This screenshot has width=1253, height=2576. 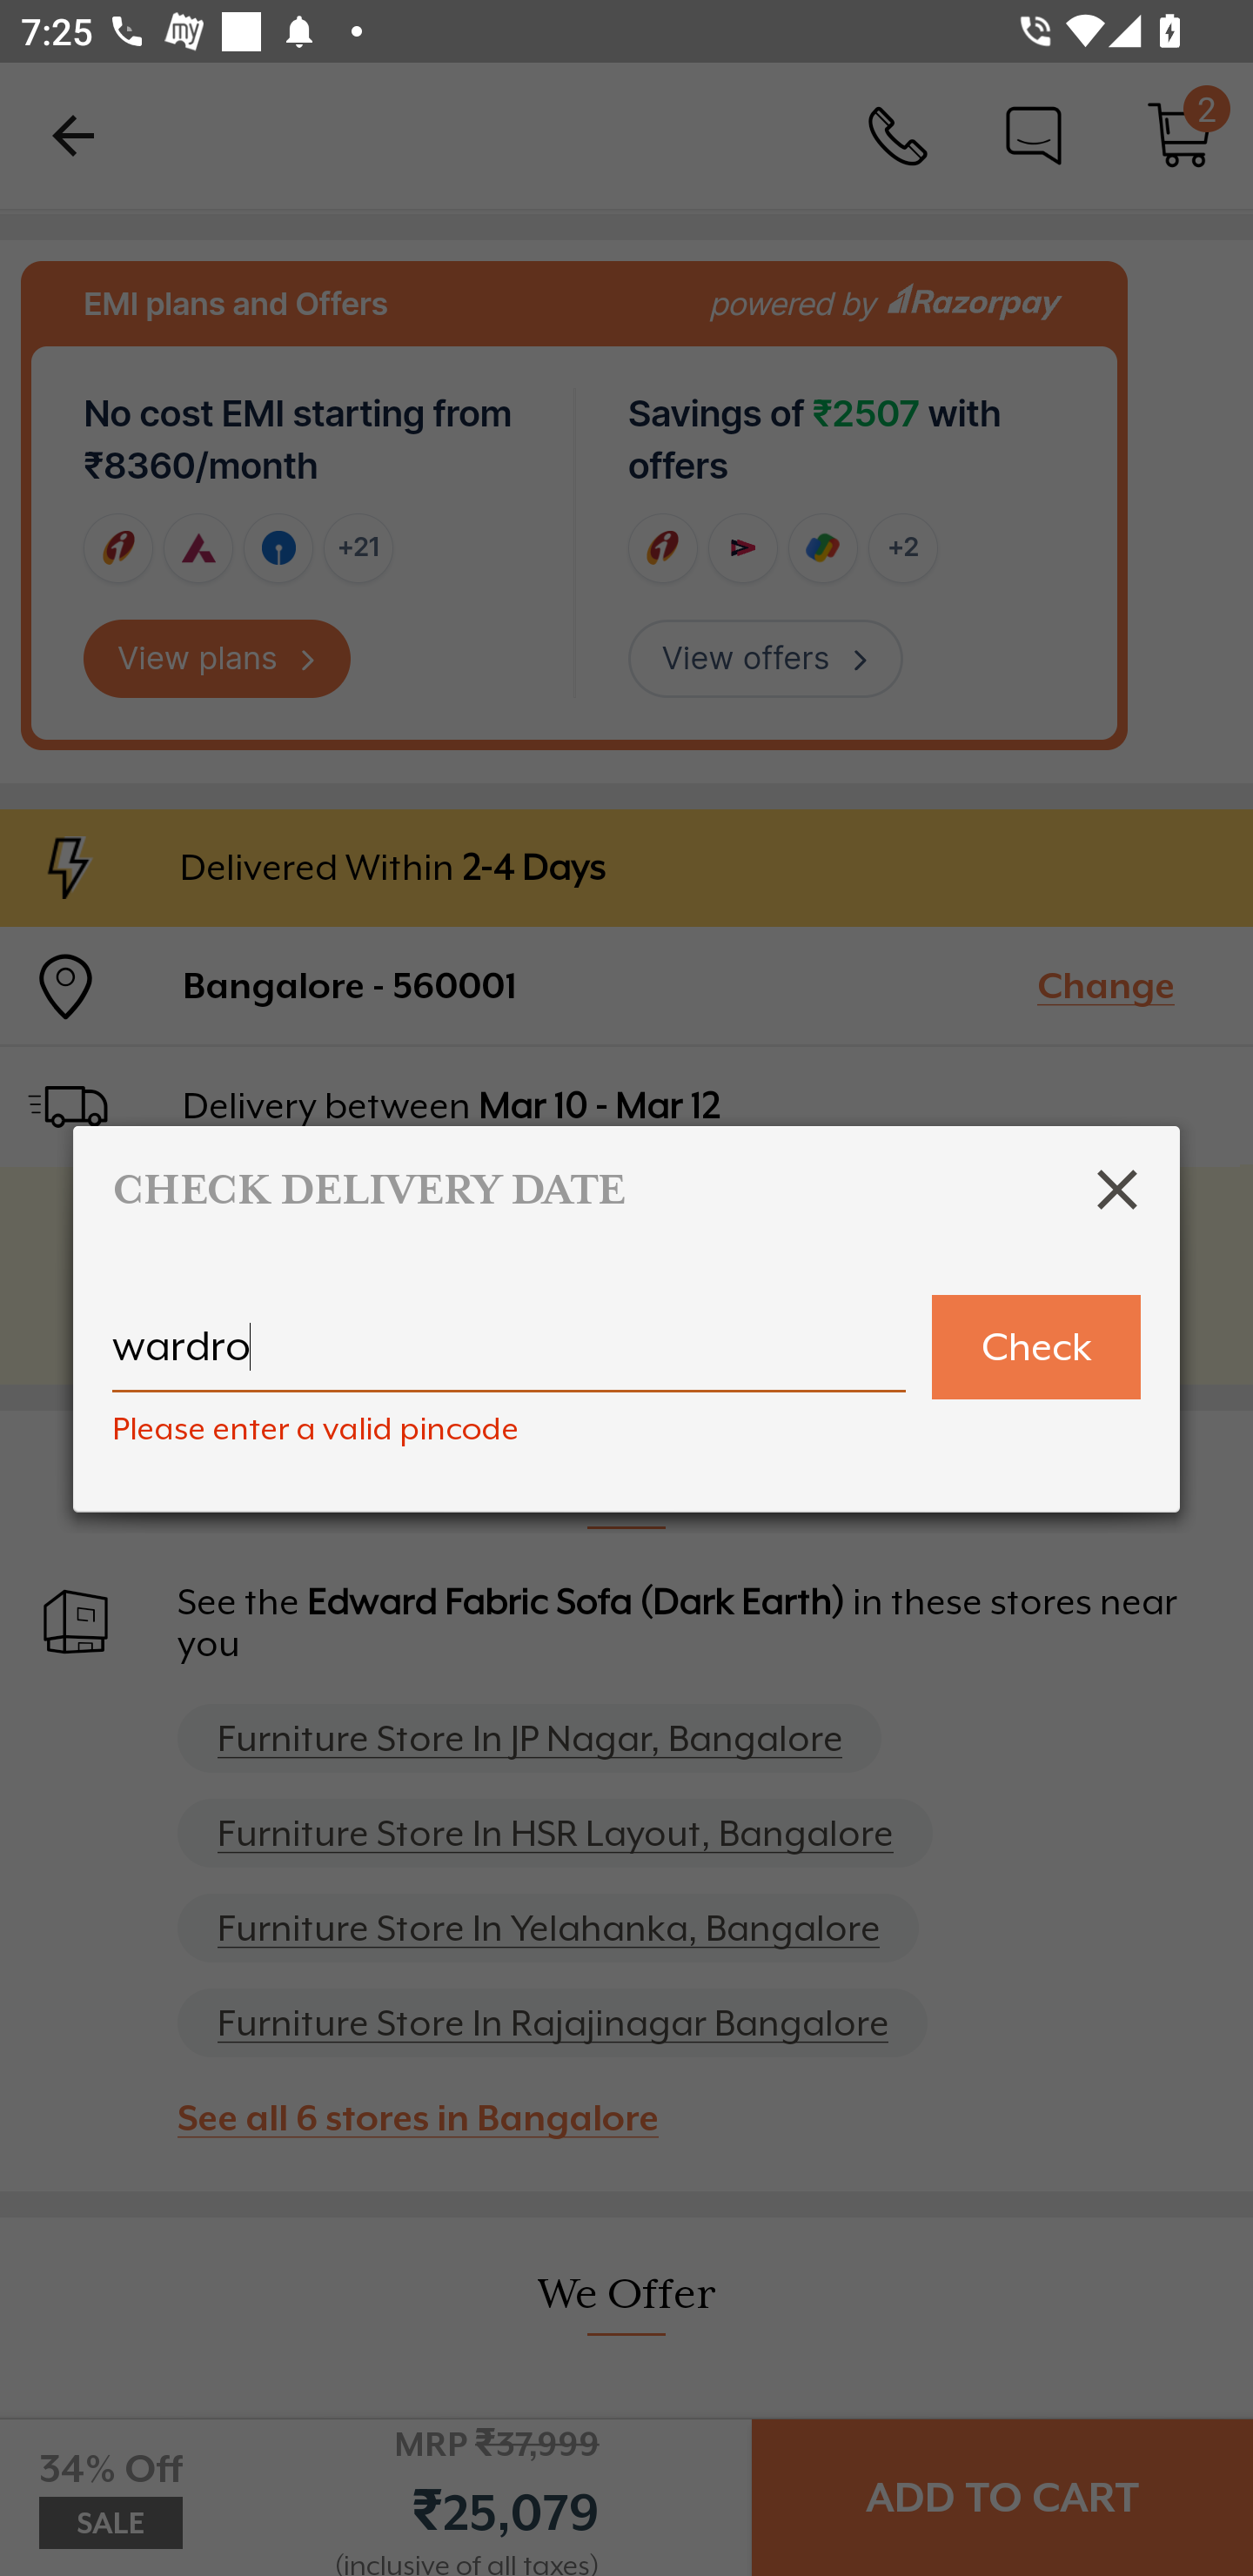 I want to click on wardro, so click(x=509, y=1359).